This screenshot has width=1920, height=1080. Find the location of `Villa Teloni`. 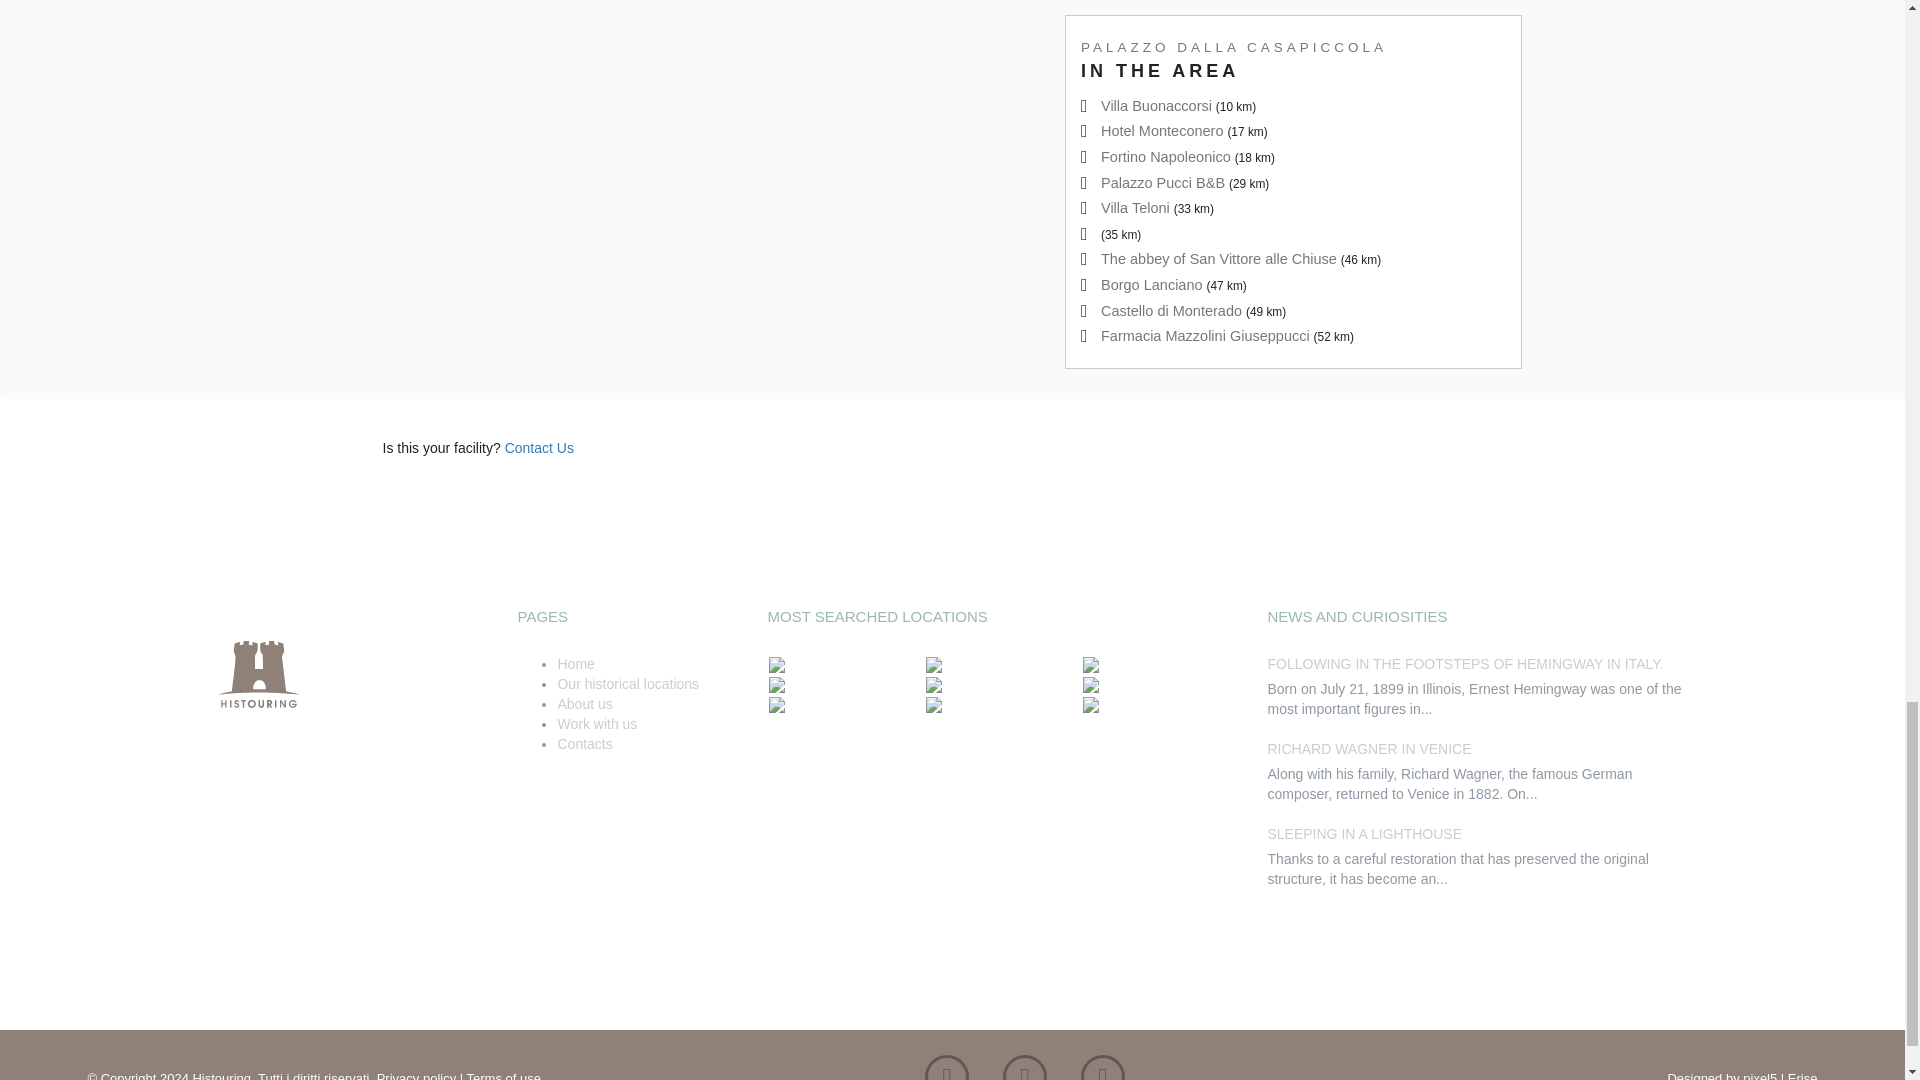

Villa Teloni is located at coordinates (1134, 208).